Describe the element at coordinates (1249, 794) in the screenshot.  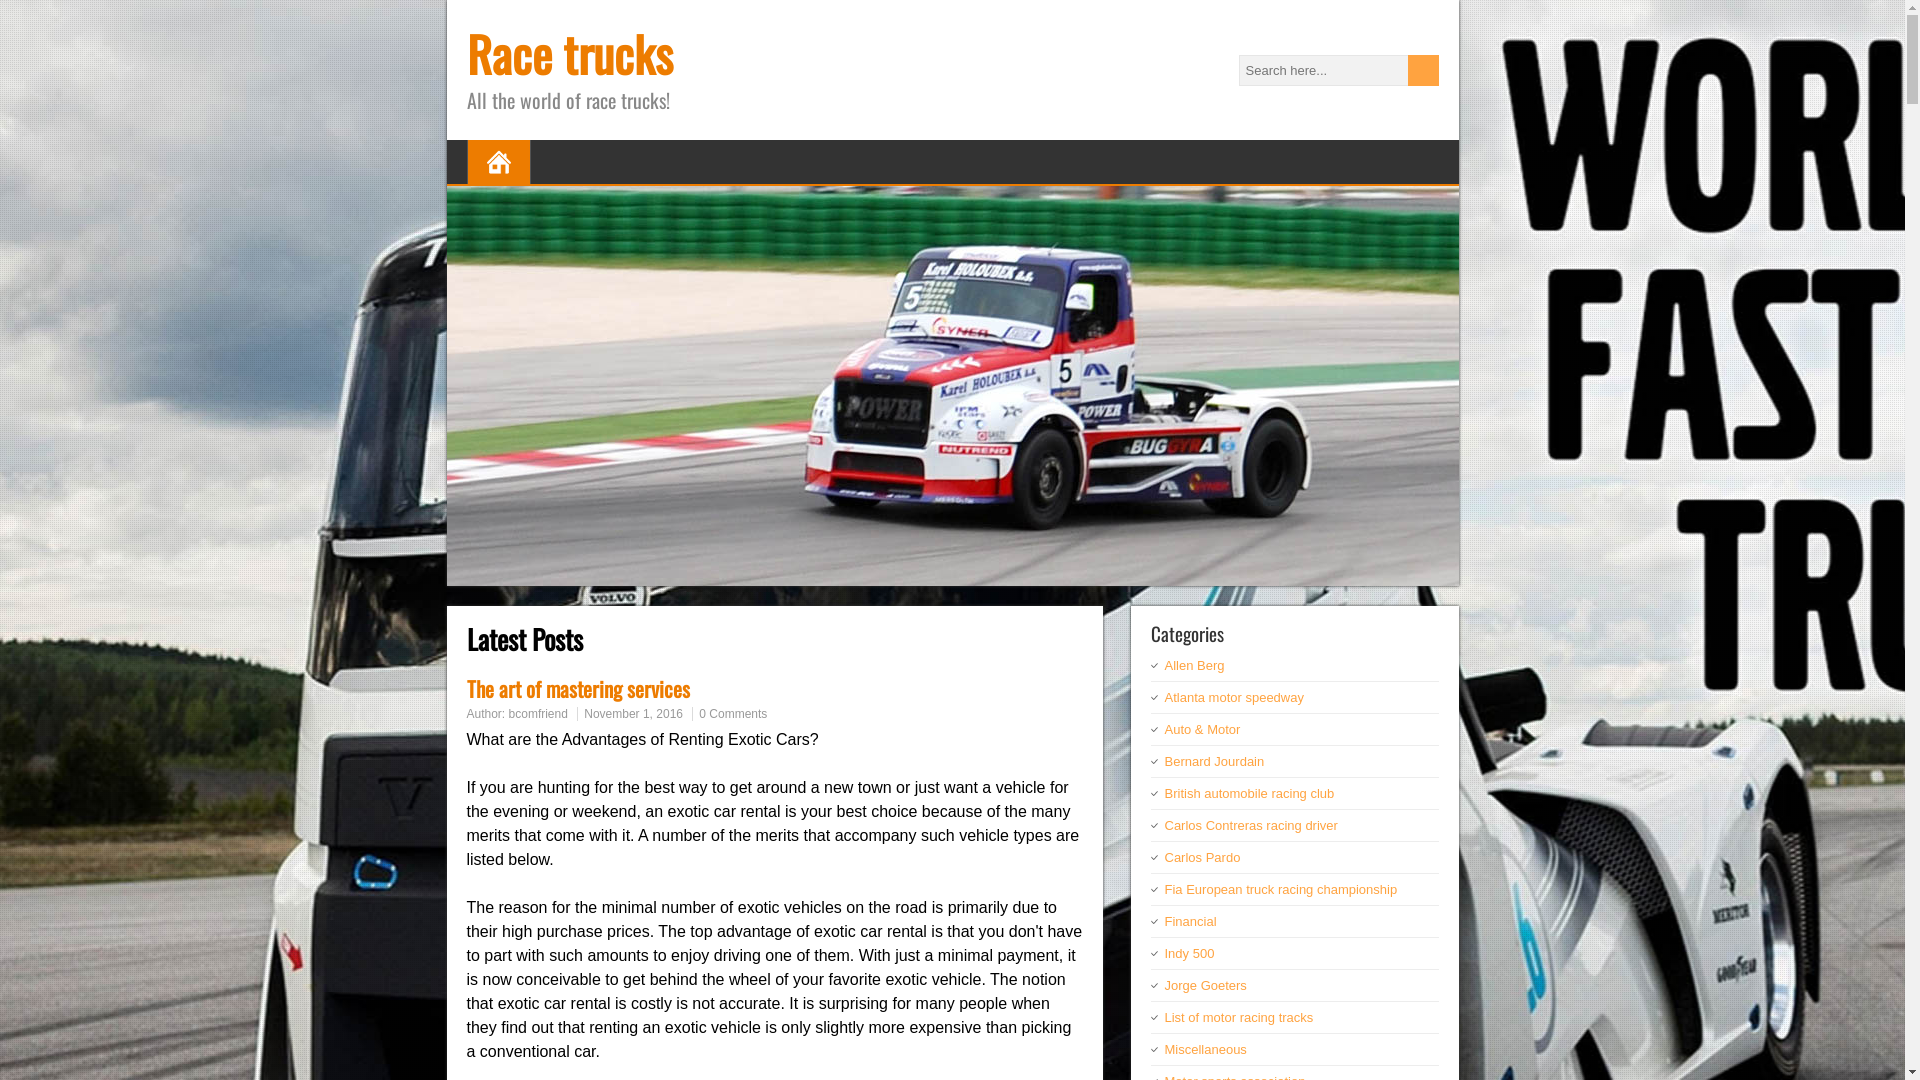
I see `British automobile racing club` at that location.